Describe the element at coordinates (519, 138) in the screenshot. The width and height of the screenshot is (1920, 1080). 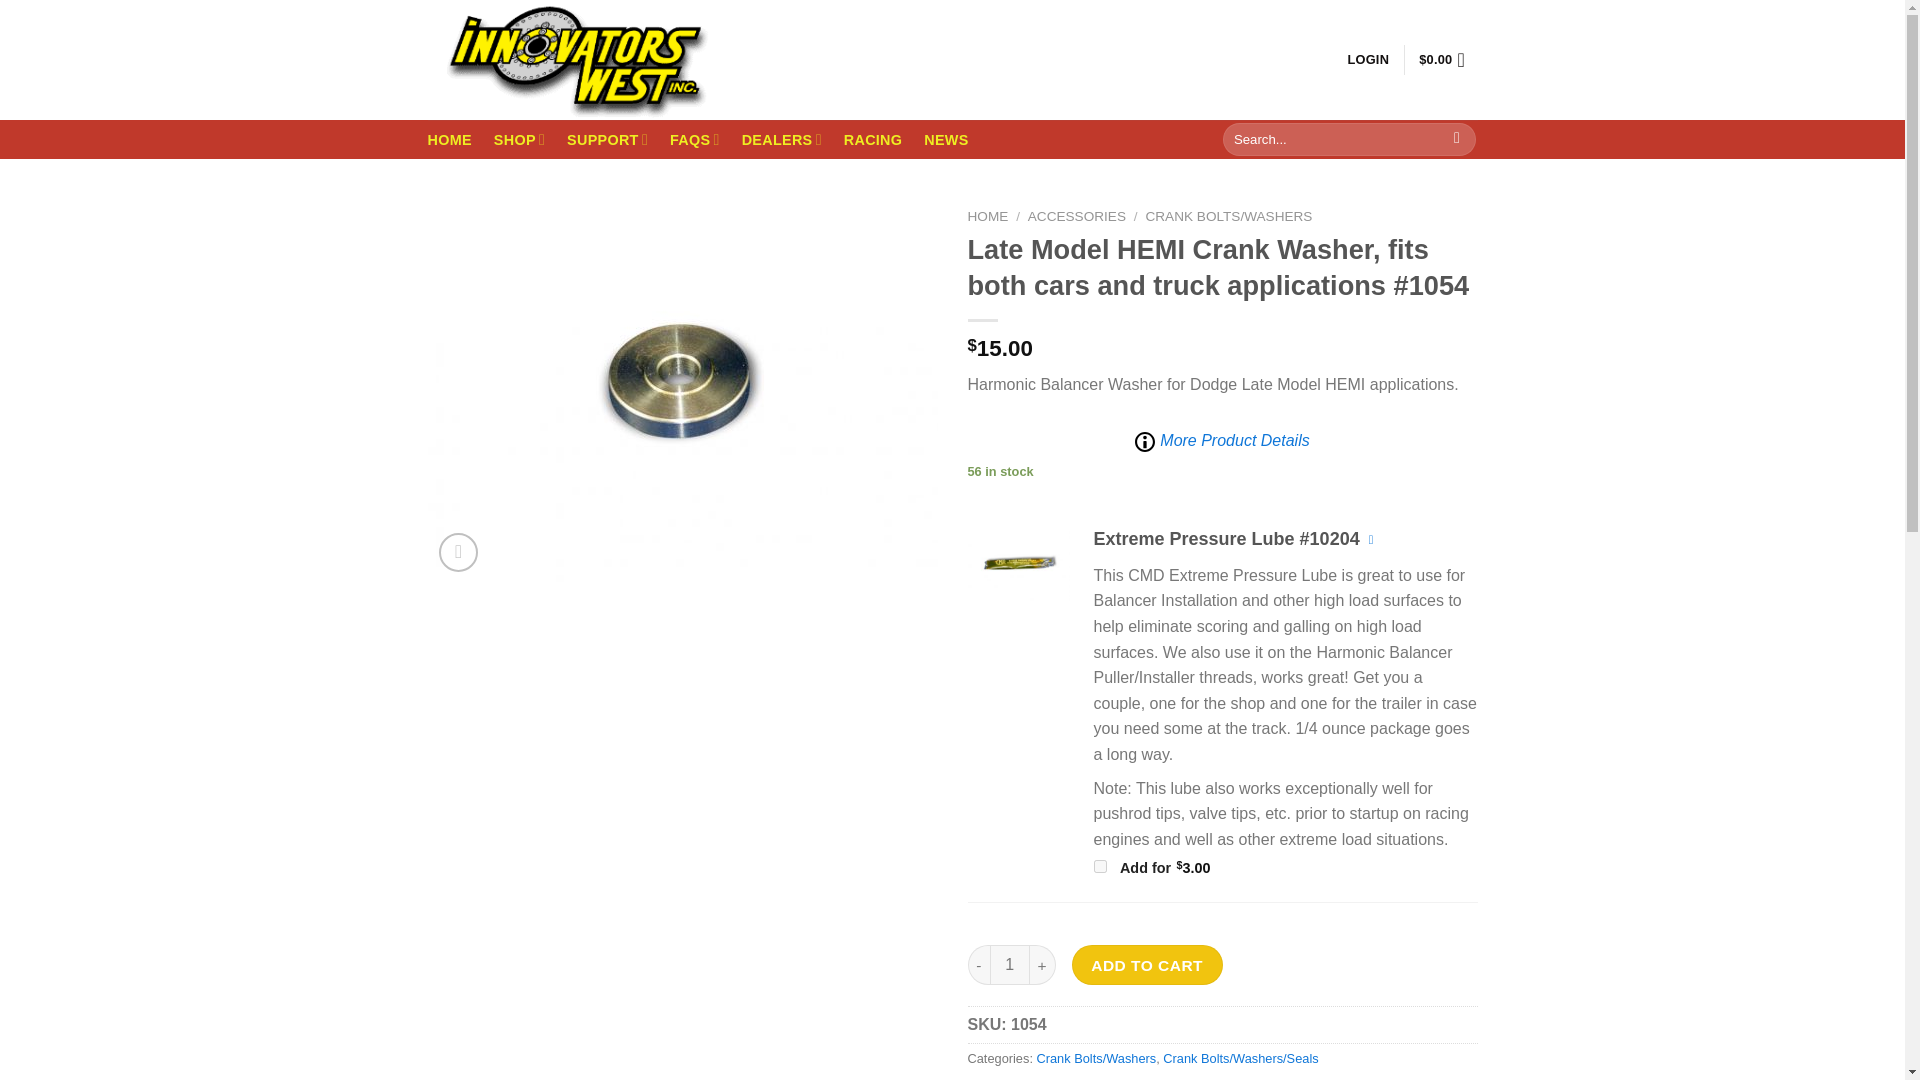
I see `SHOP` at that location.